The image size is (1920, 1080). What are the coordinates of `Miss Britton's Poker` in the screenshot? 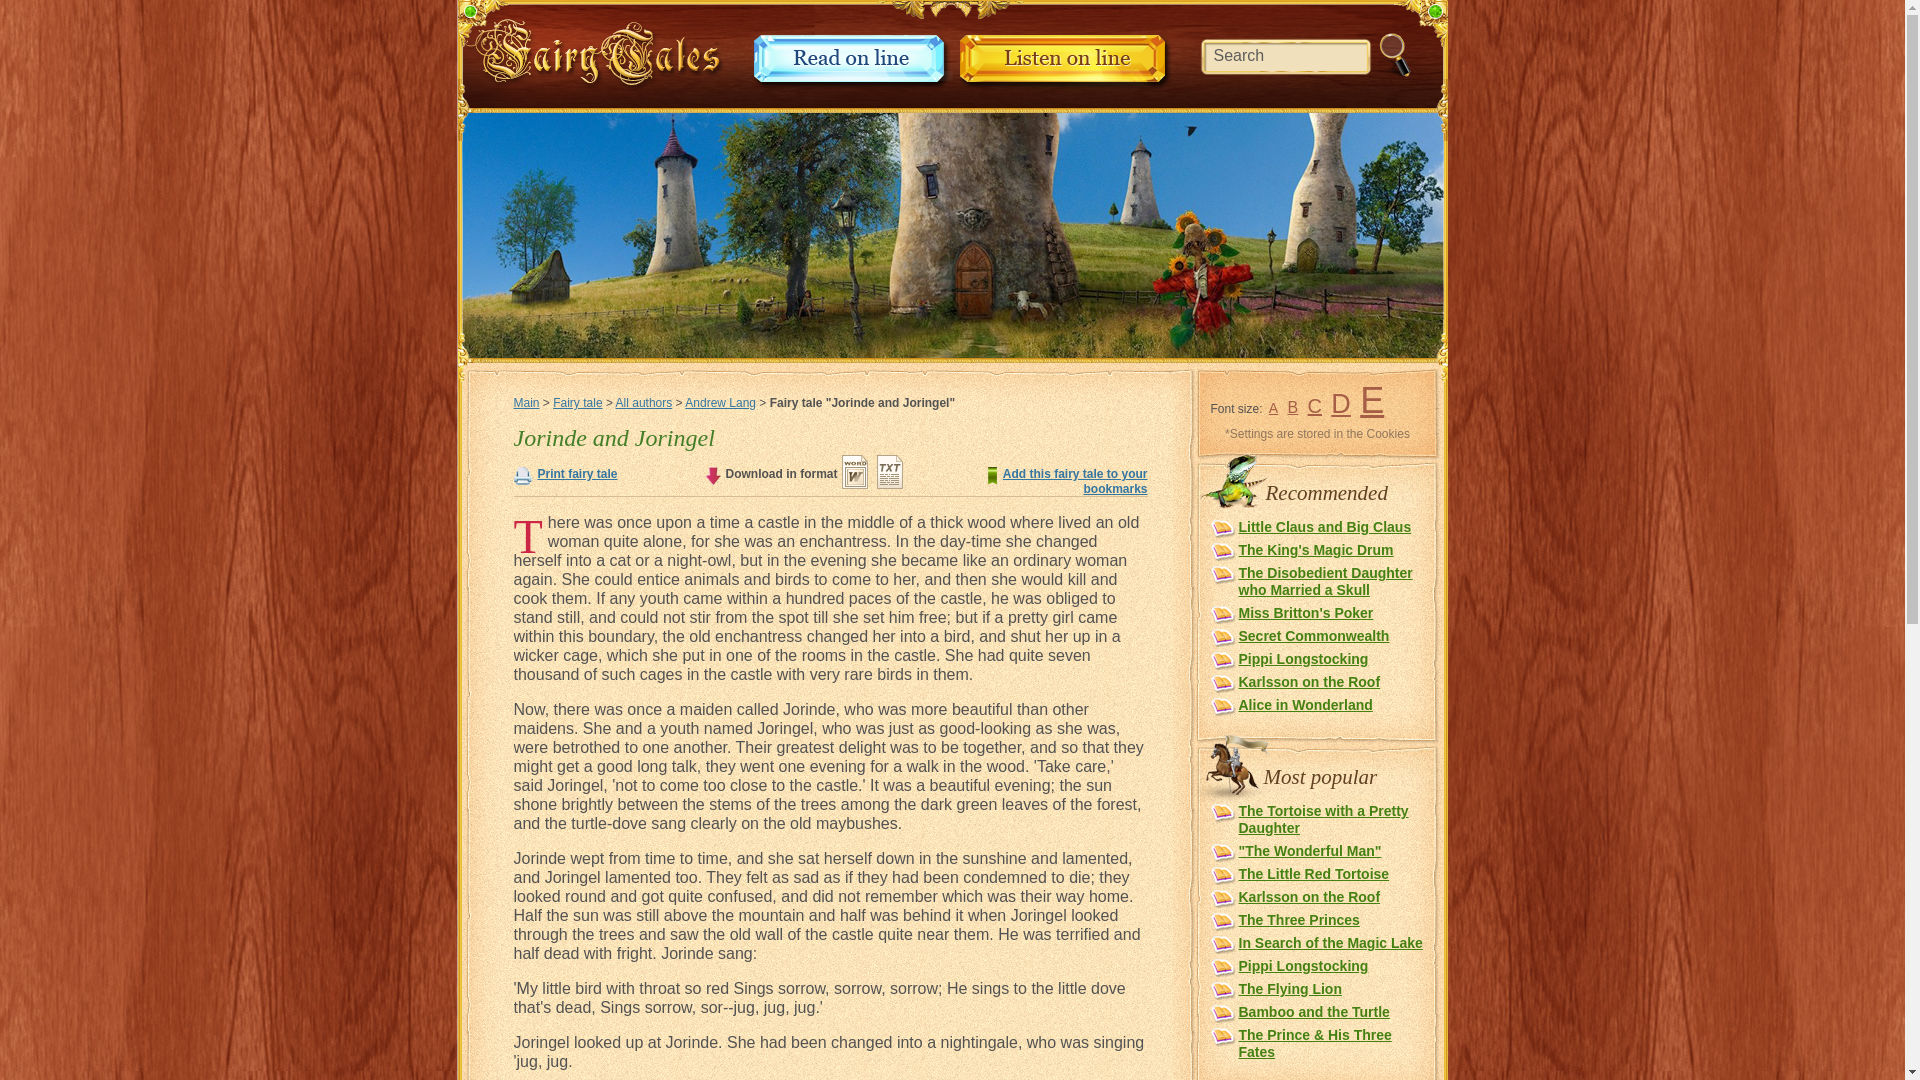 It's located at (1305, 612).